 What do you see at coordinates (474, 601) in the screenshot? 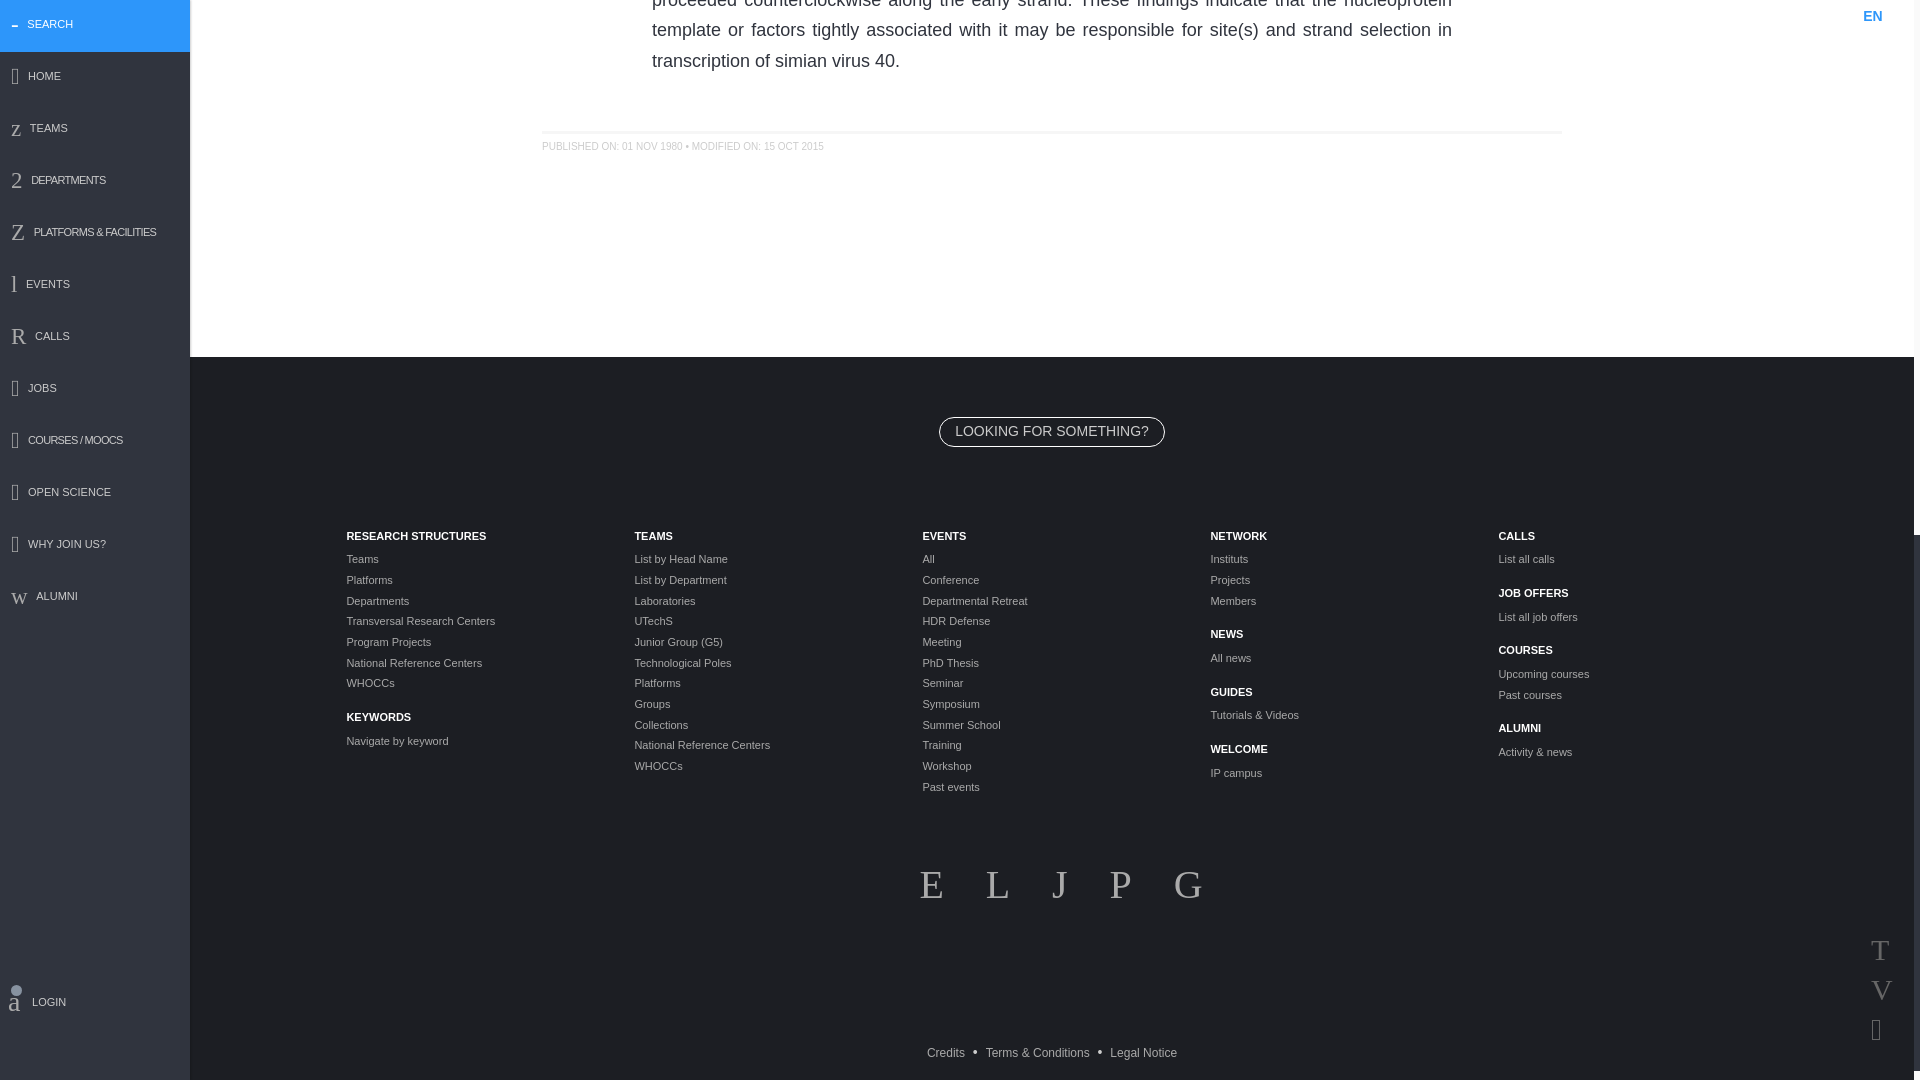
I see `Departments` at bounding box center [474, 601].